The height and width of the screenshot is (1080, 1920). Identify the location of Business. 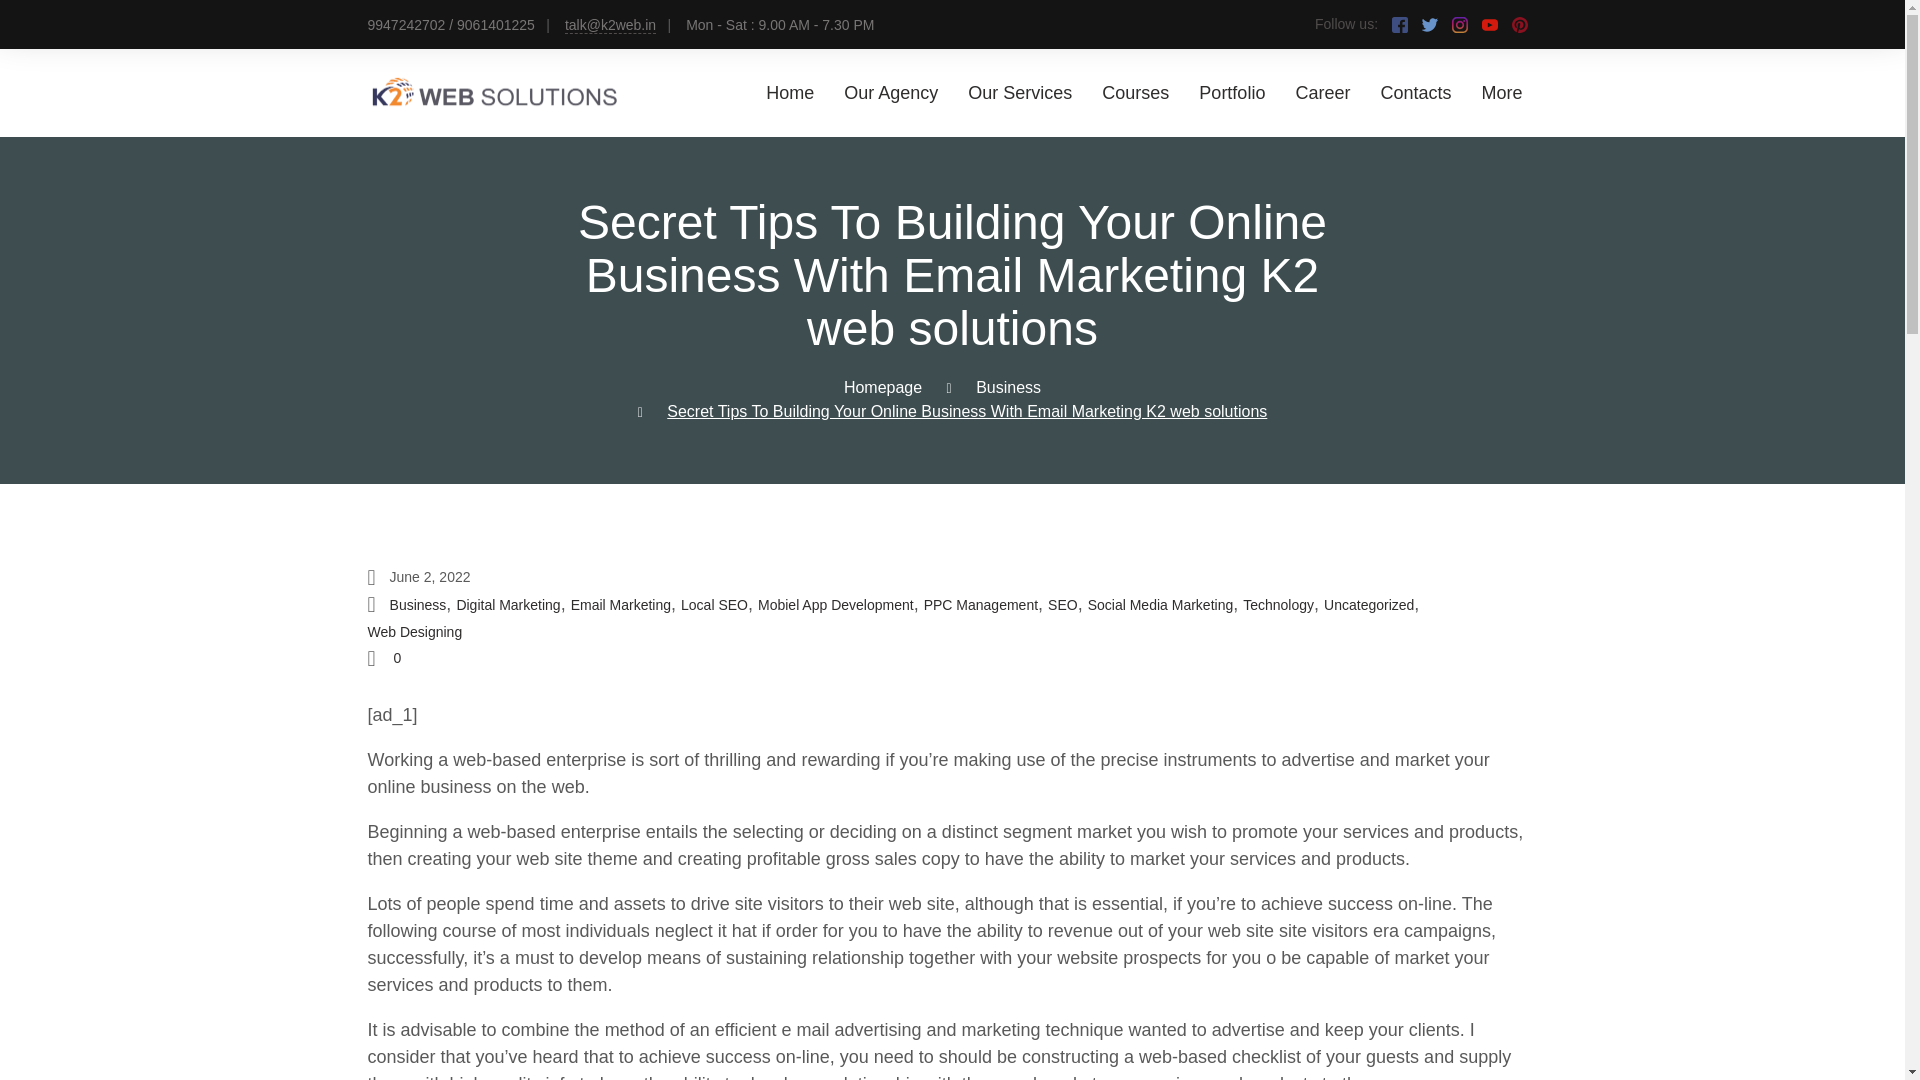
(1008, 388).